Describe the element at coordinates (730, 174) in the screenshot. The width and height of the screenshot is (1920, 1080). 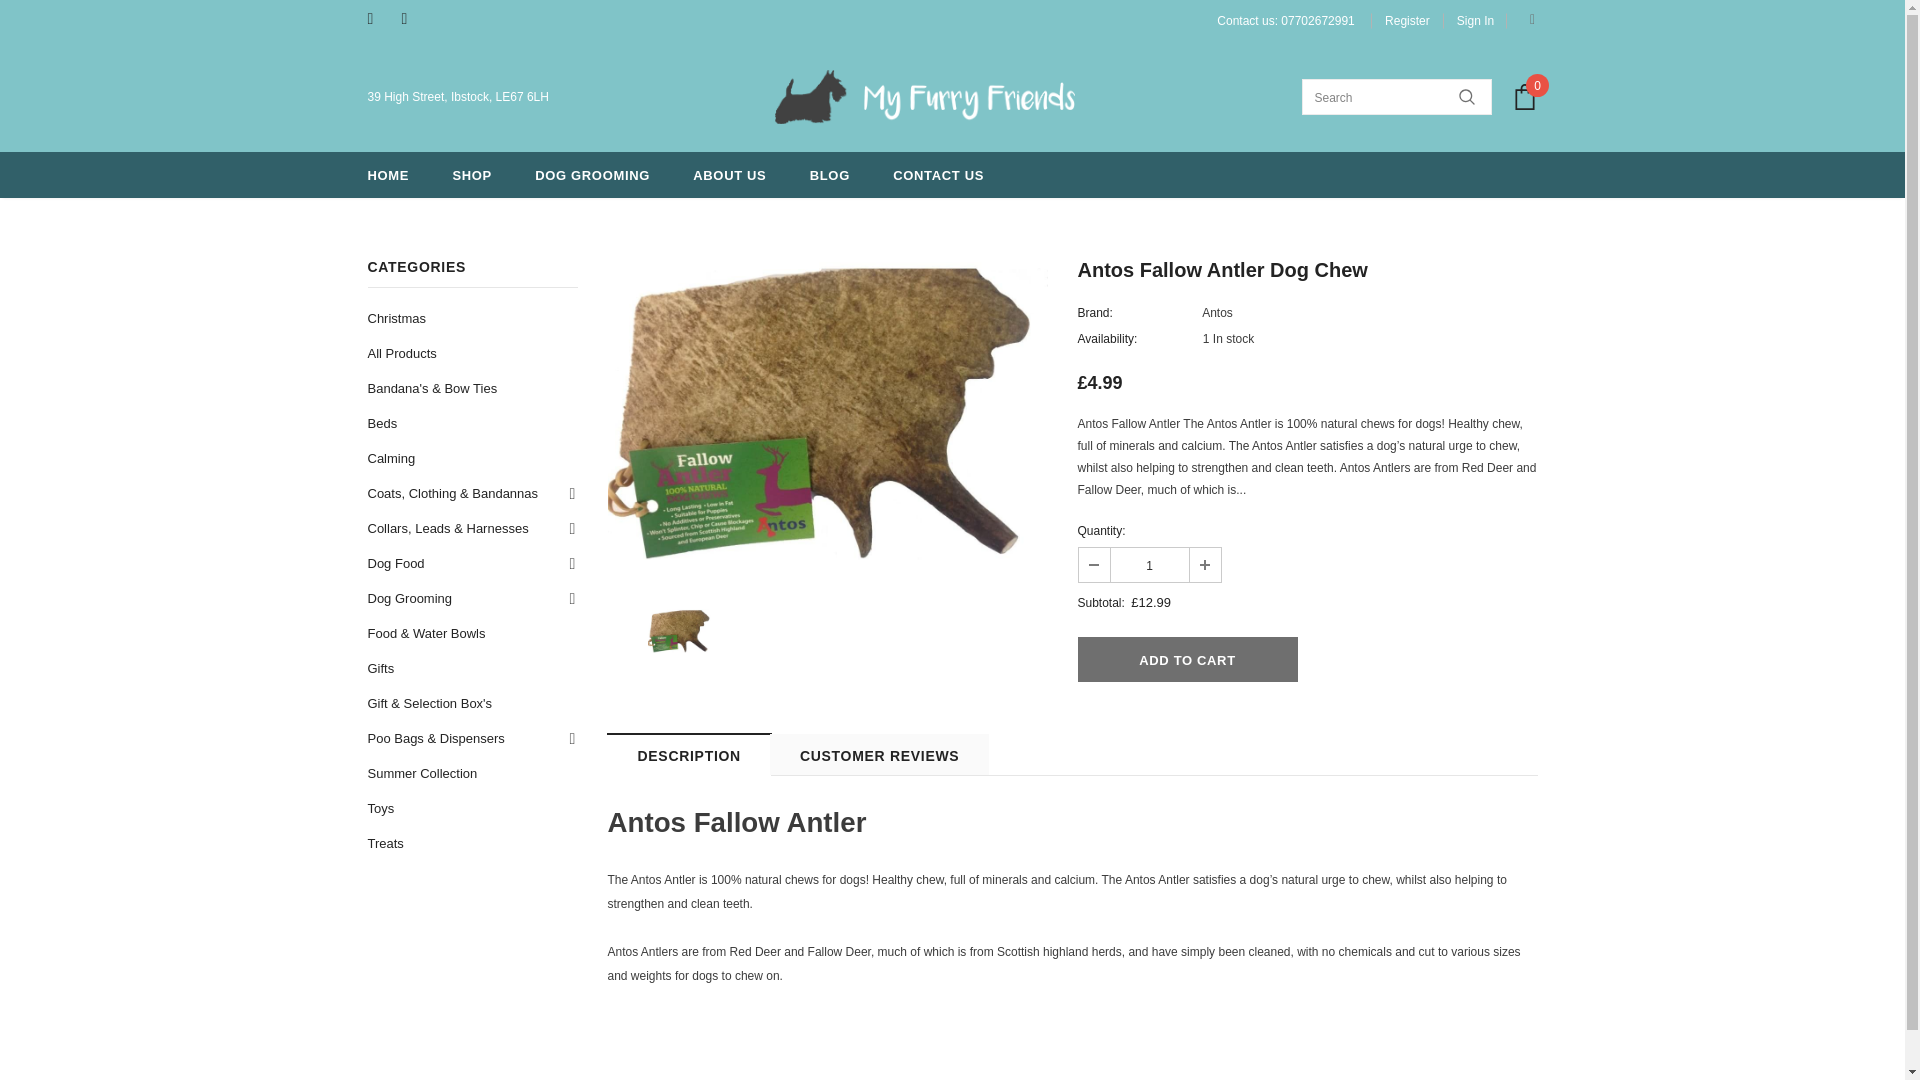
I see `ABOUT US` at that location.